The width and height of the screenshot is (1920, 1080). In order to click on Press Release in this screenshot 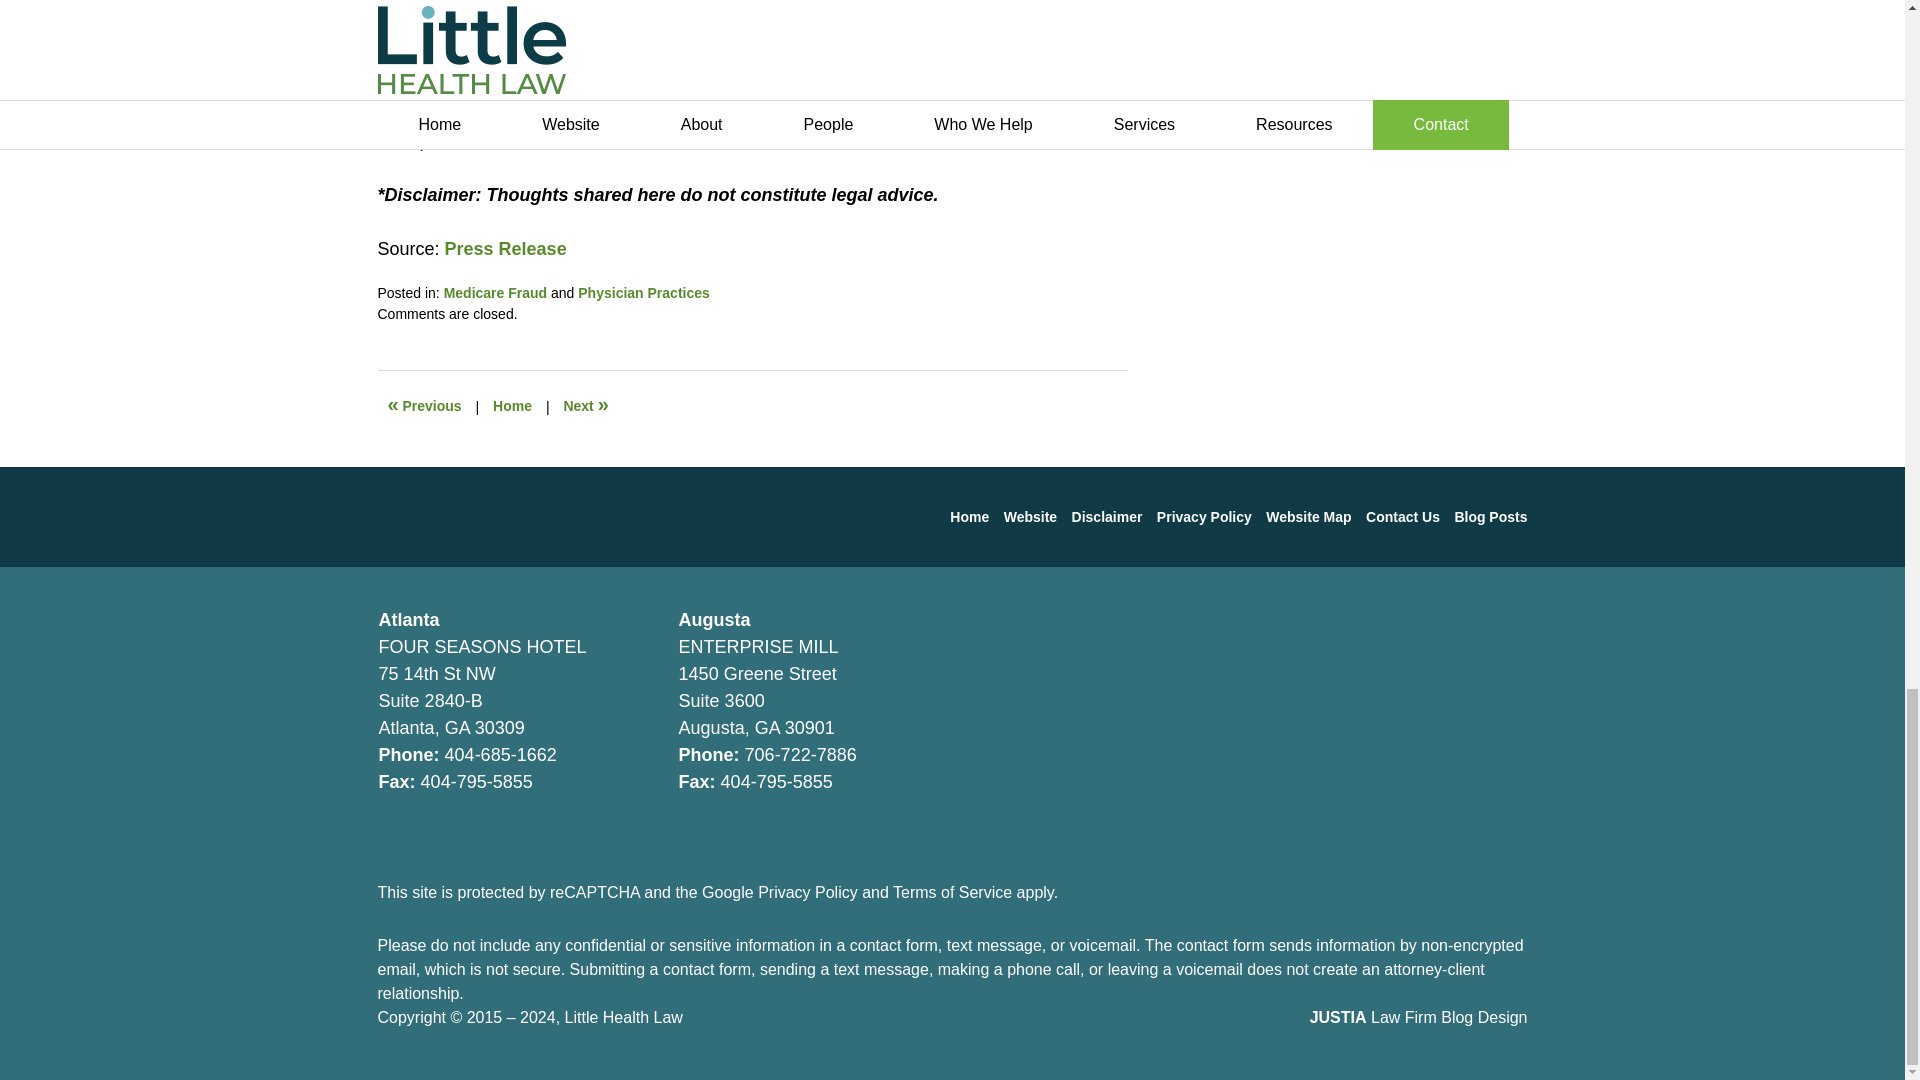, I will do `click(506, 248)`.